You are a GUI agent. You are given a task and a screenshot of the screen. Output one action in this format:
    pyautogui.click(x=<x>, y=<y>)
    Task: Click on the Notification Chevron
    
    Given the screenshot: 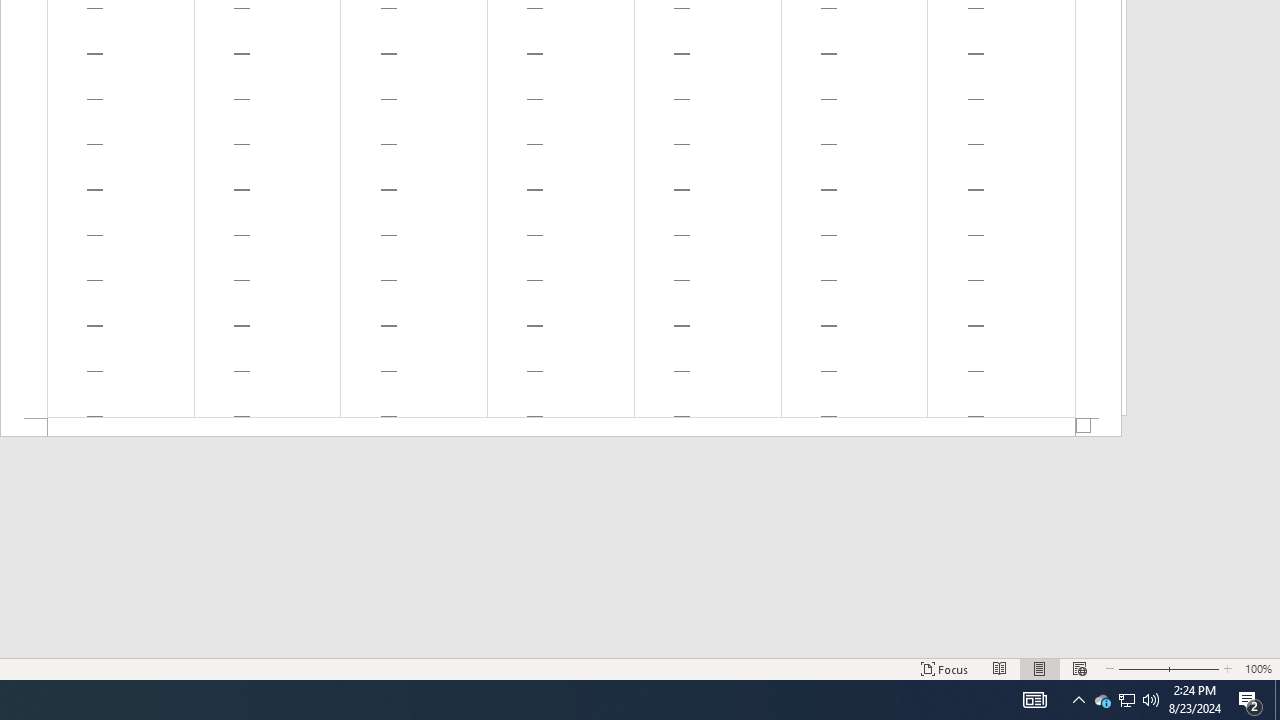 What is the action you would take?
    pyautogui.click(x=1277, y=700)
    